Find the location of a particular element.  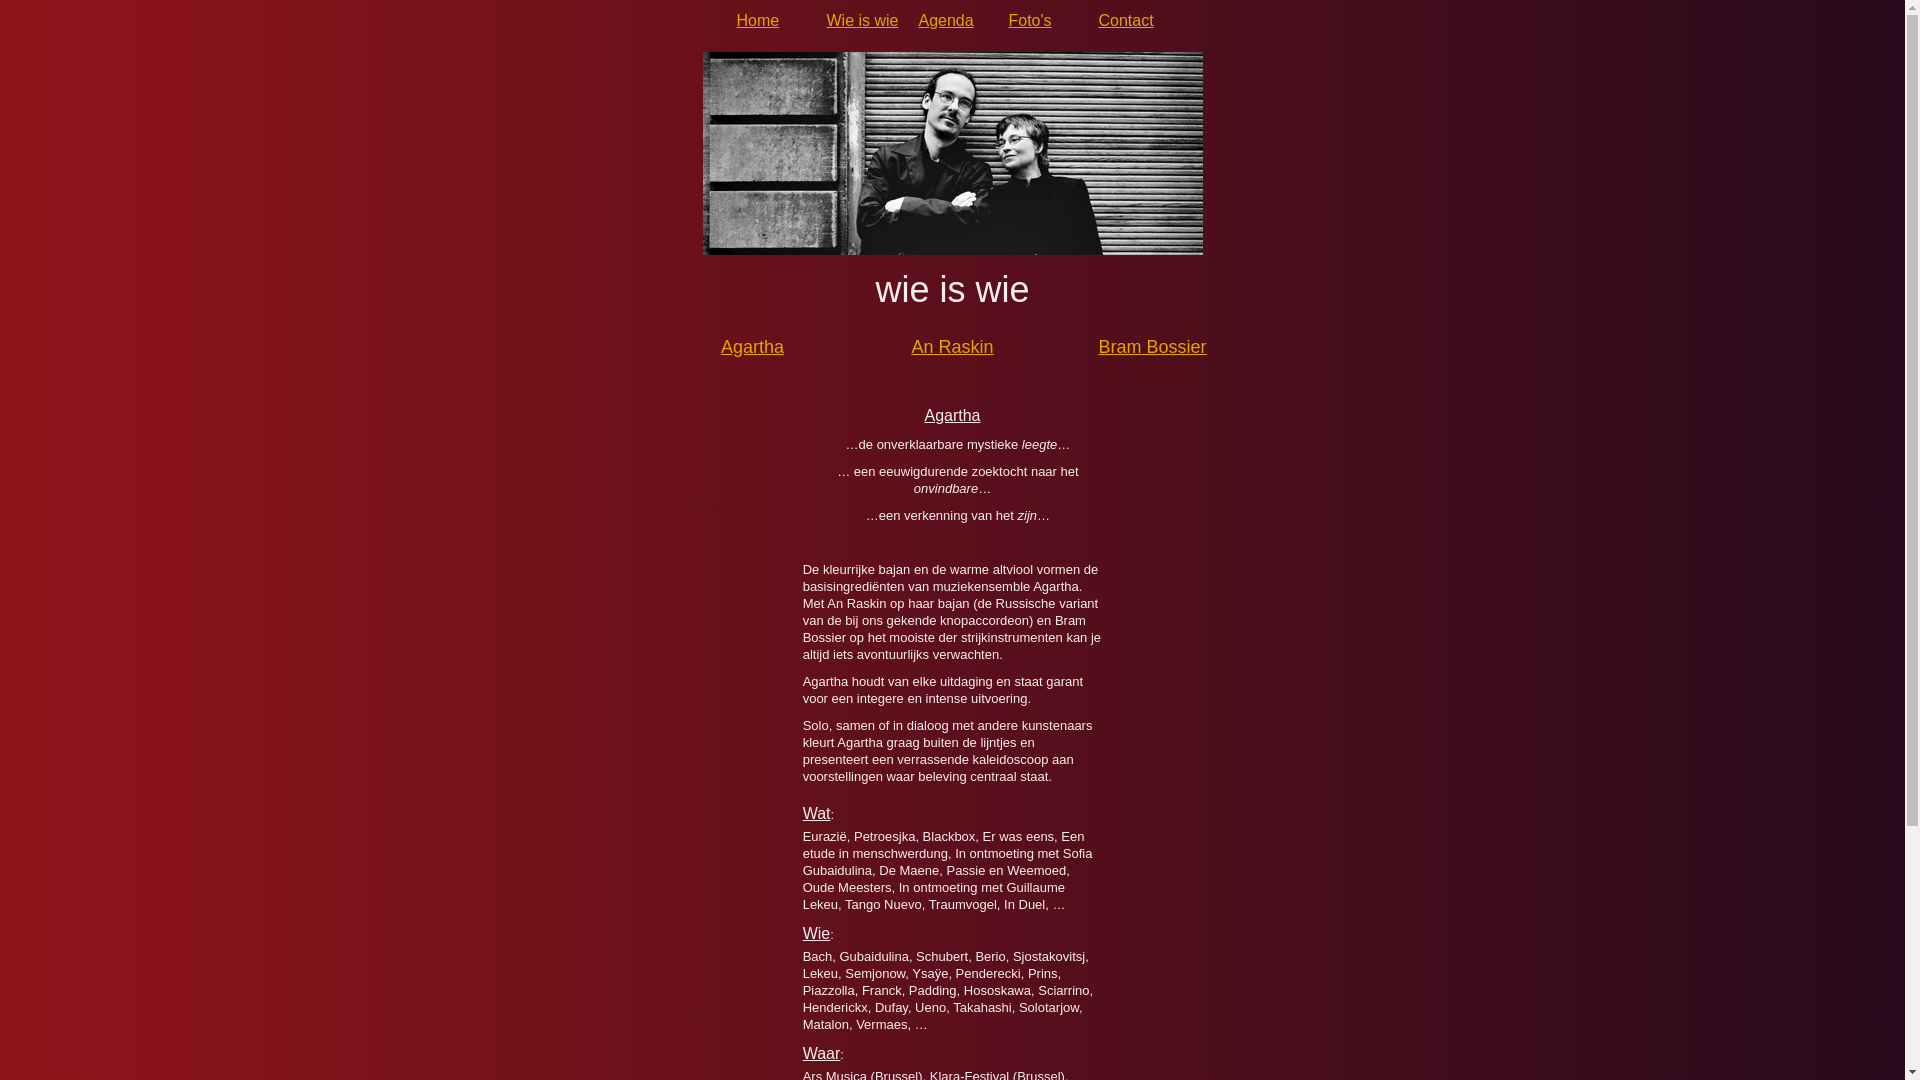

Agenda is located at coordinates (954, 20).